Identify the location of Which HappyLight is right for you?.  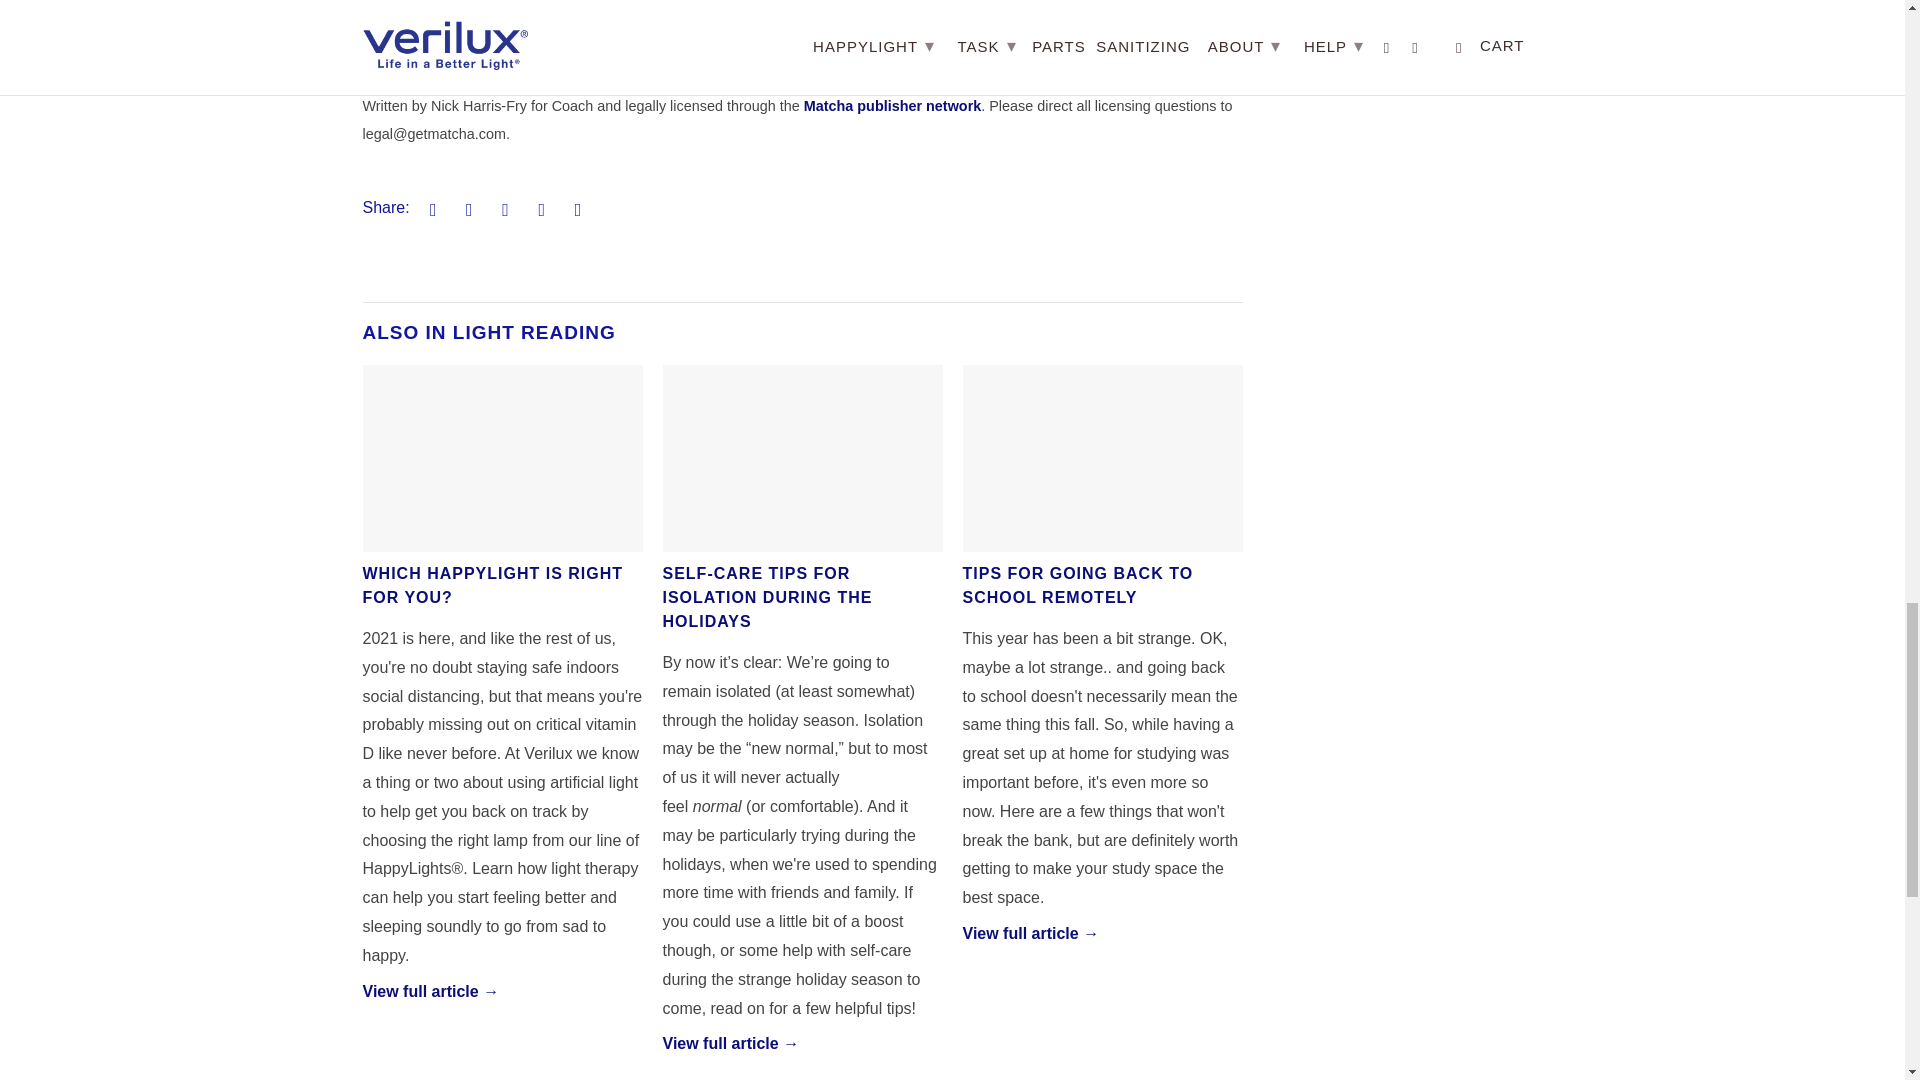
(430, 991).